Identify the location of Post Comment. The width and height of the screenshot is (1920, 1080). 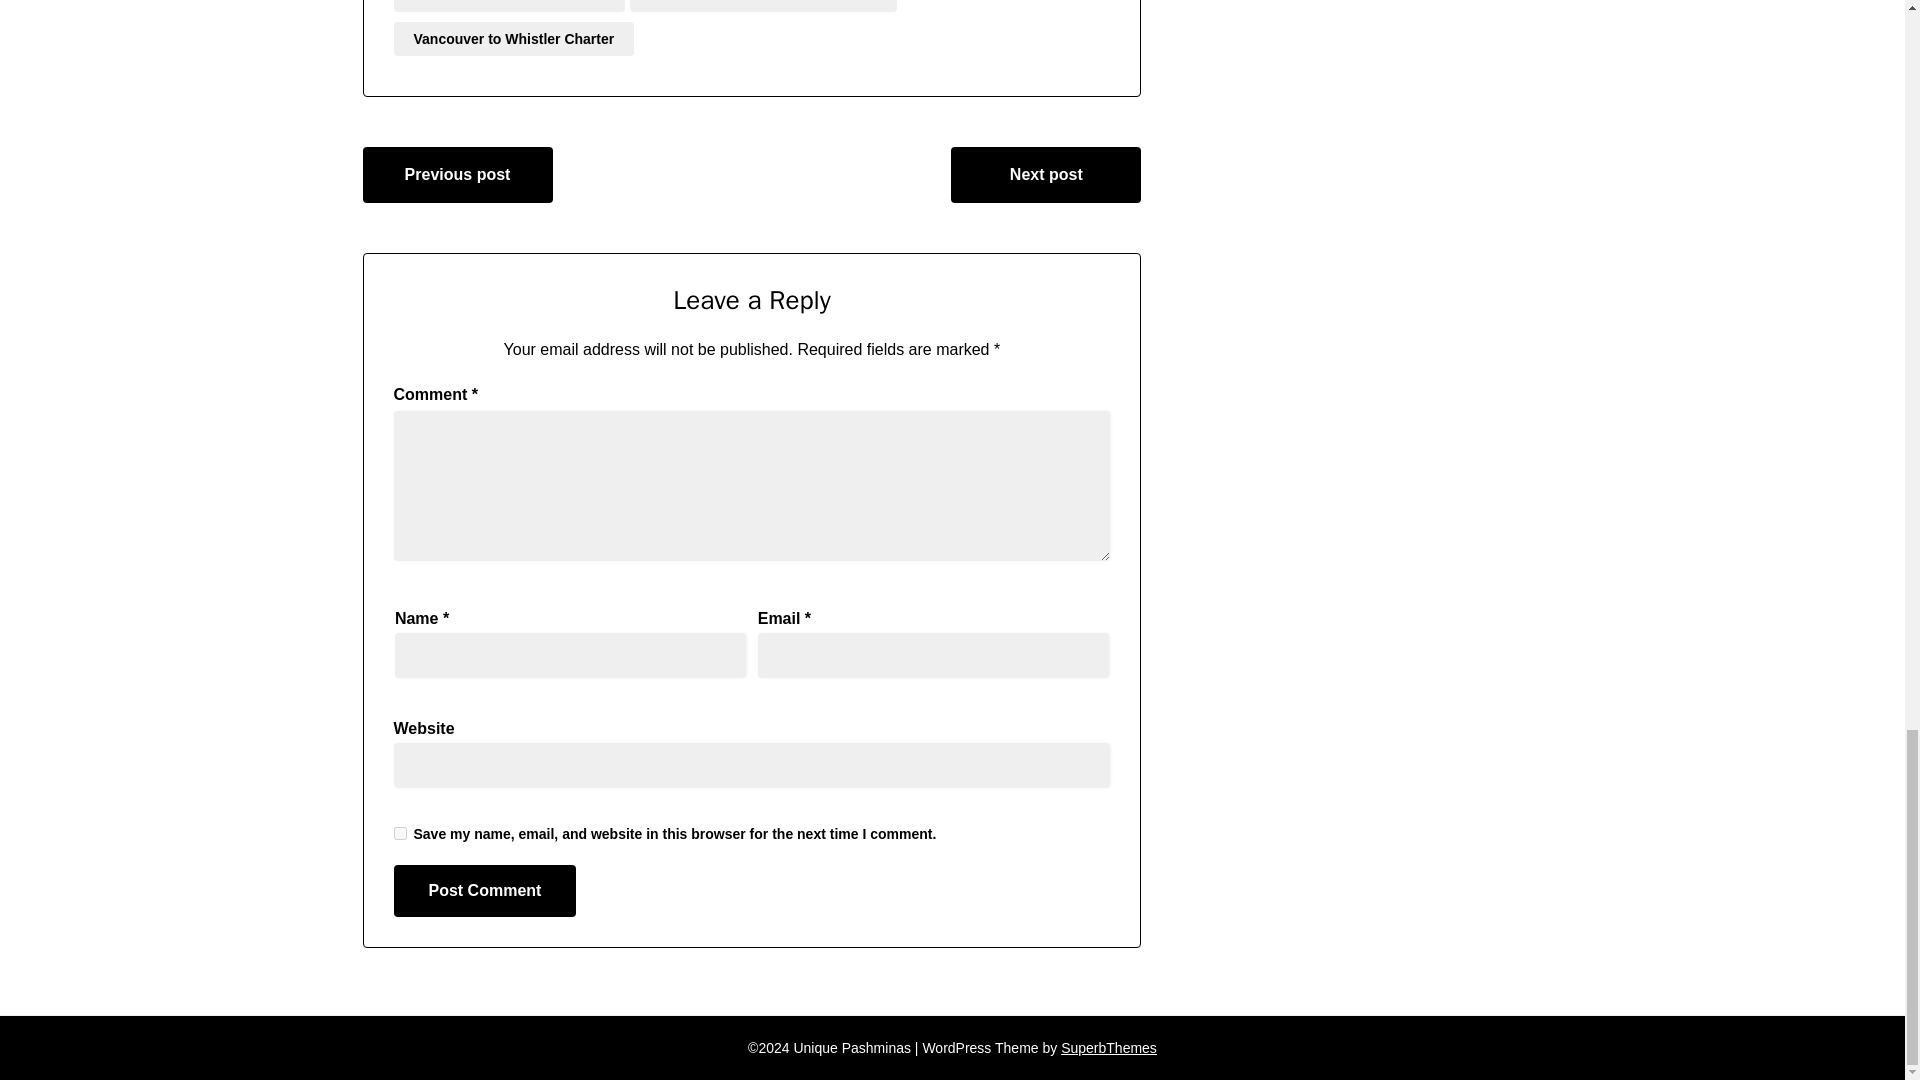
(485, 890).